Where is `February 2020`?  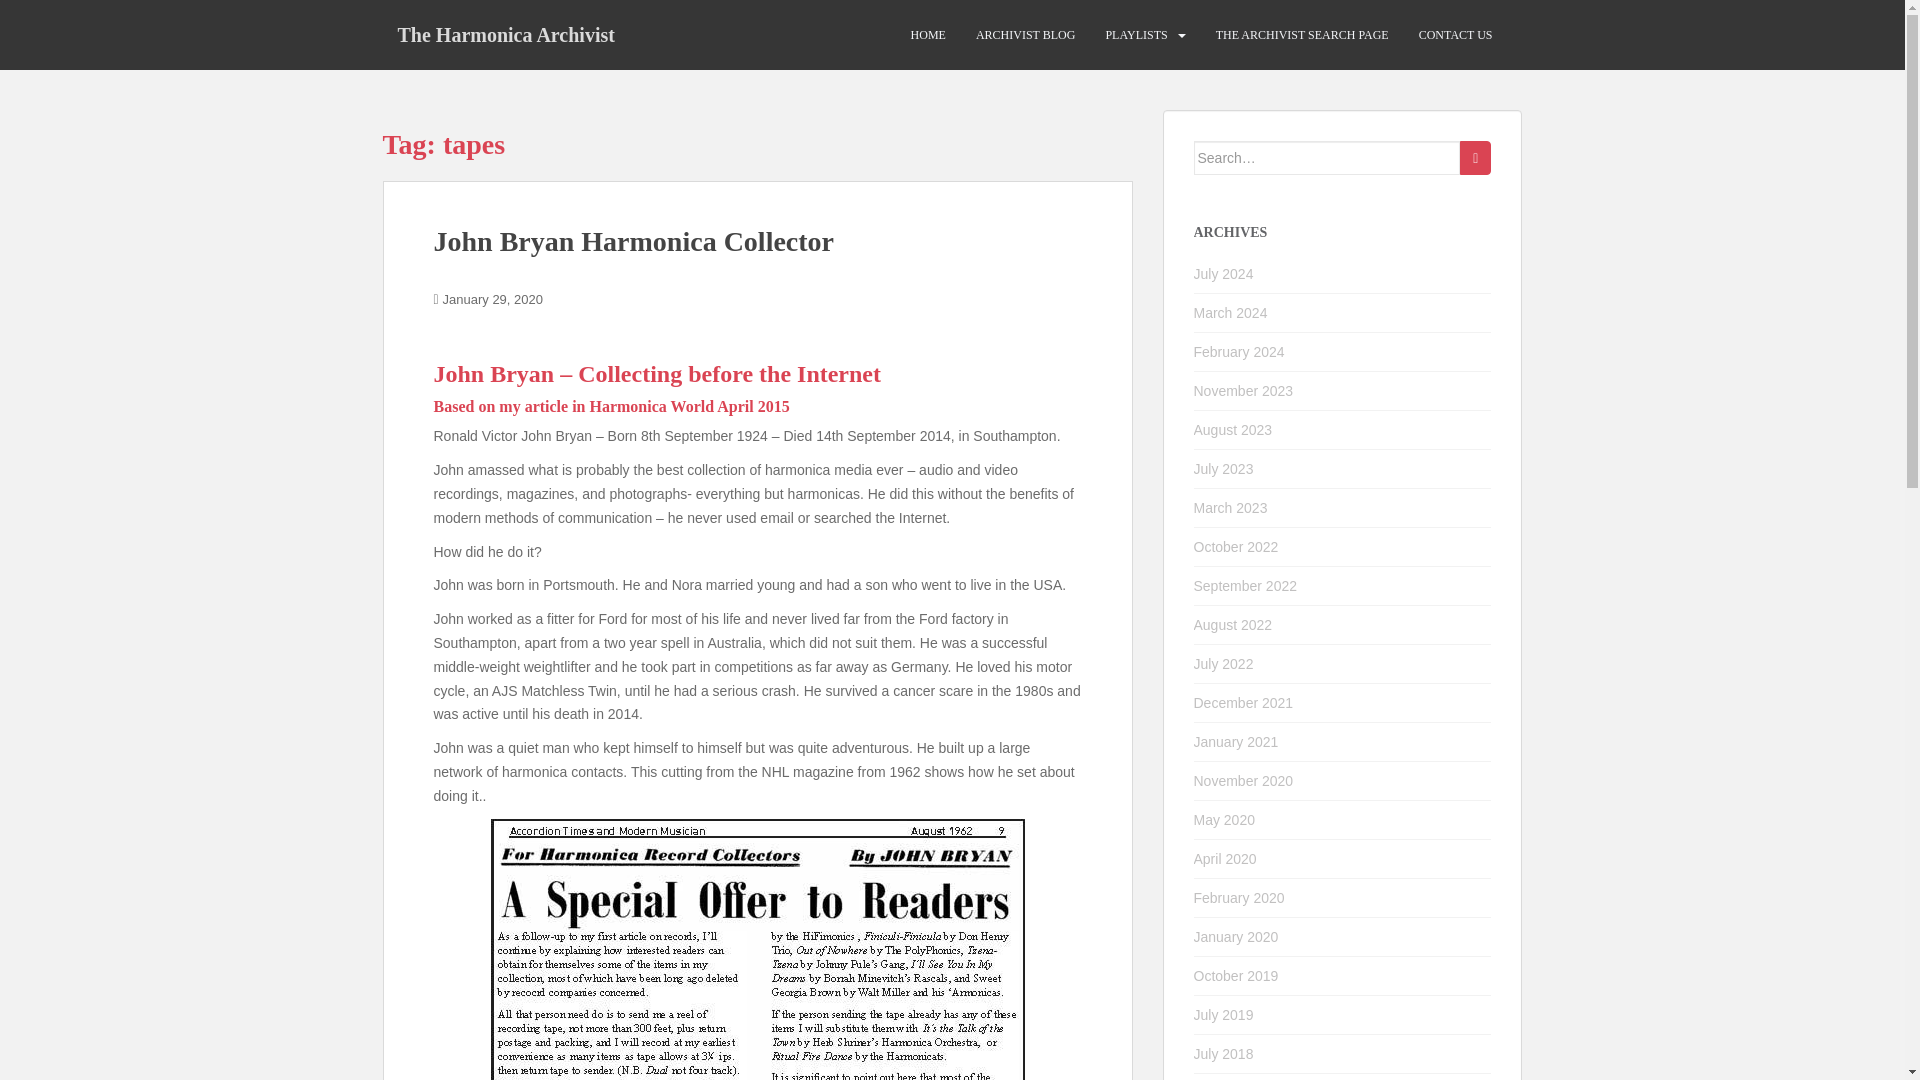
February 2020 is located at coordinates (1239, 898).